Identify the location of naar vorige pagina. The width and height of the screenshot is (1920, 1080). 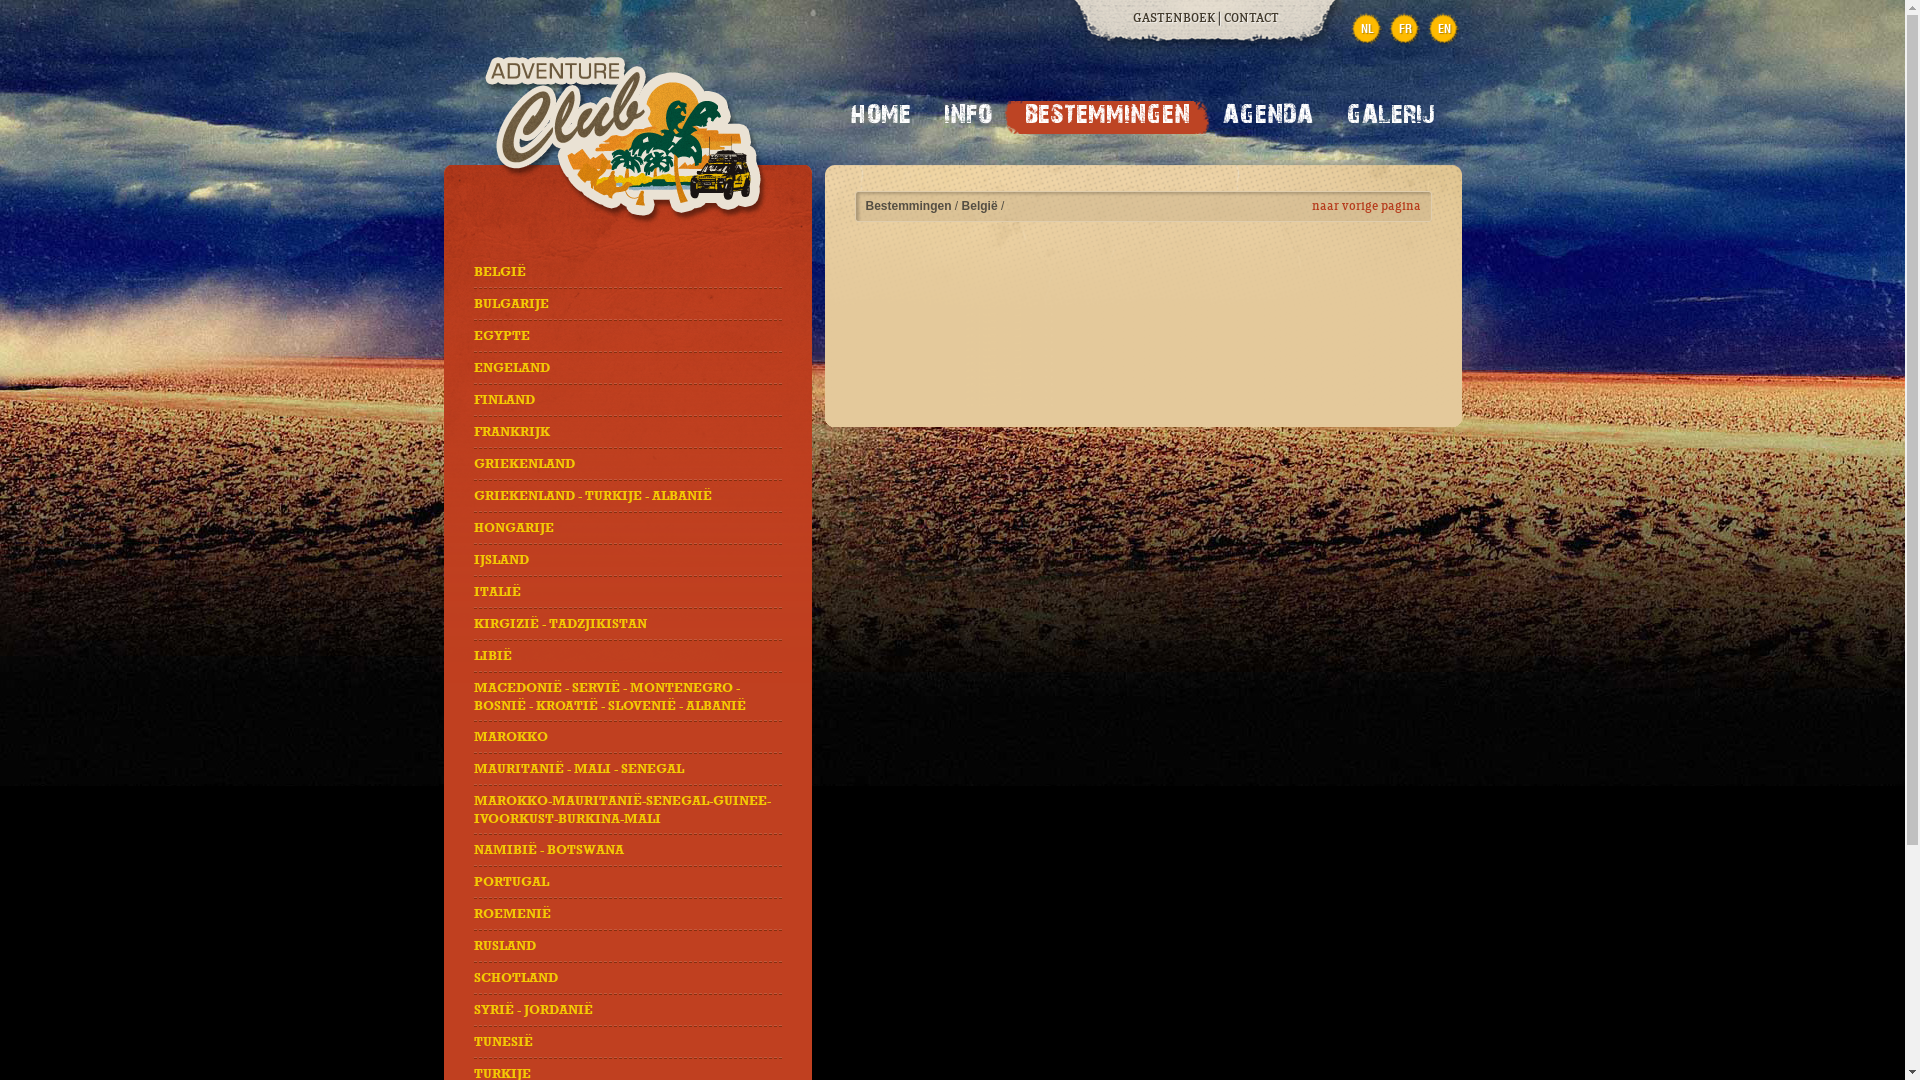
(1366, 206).